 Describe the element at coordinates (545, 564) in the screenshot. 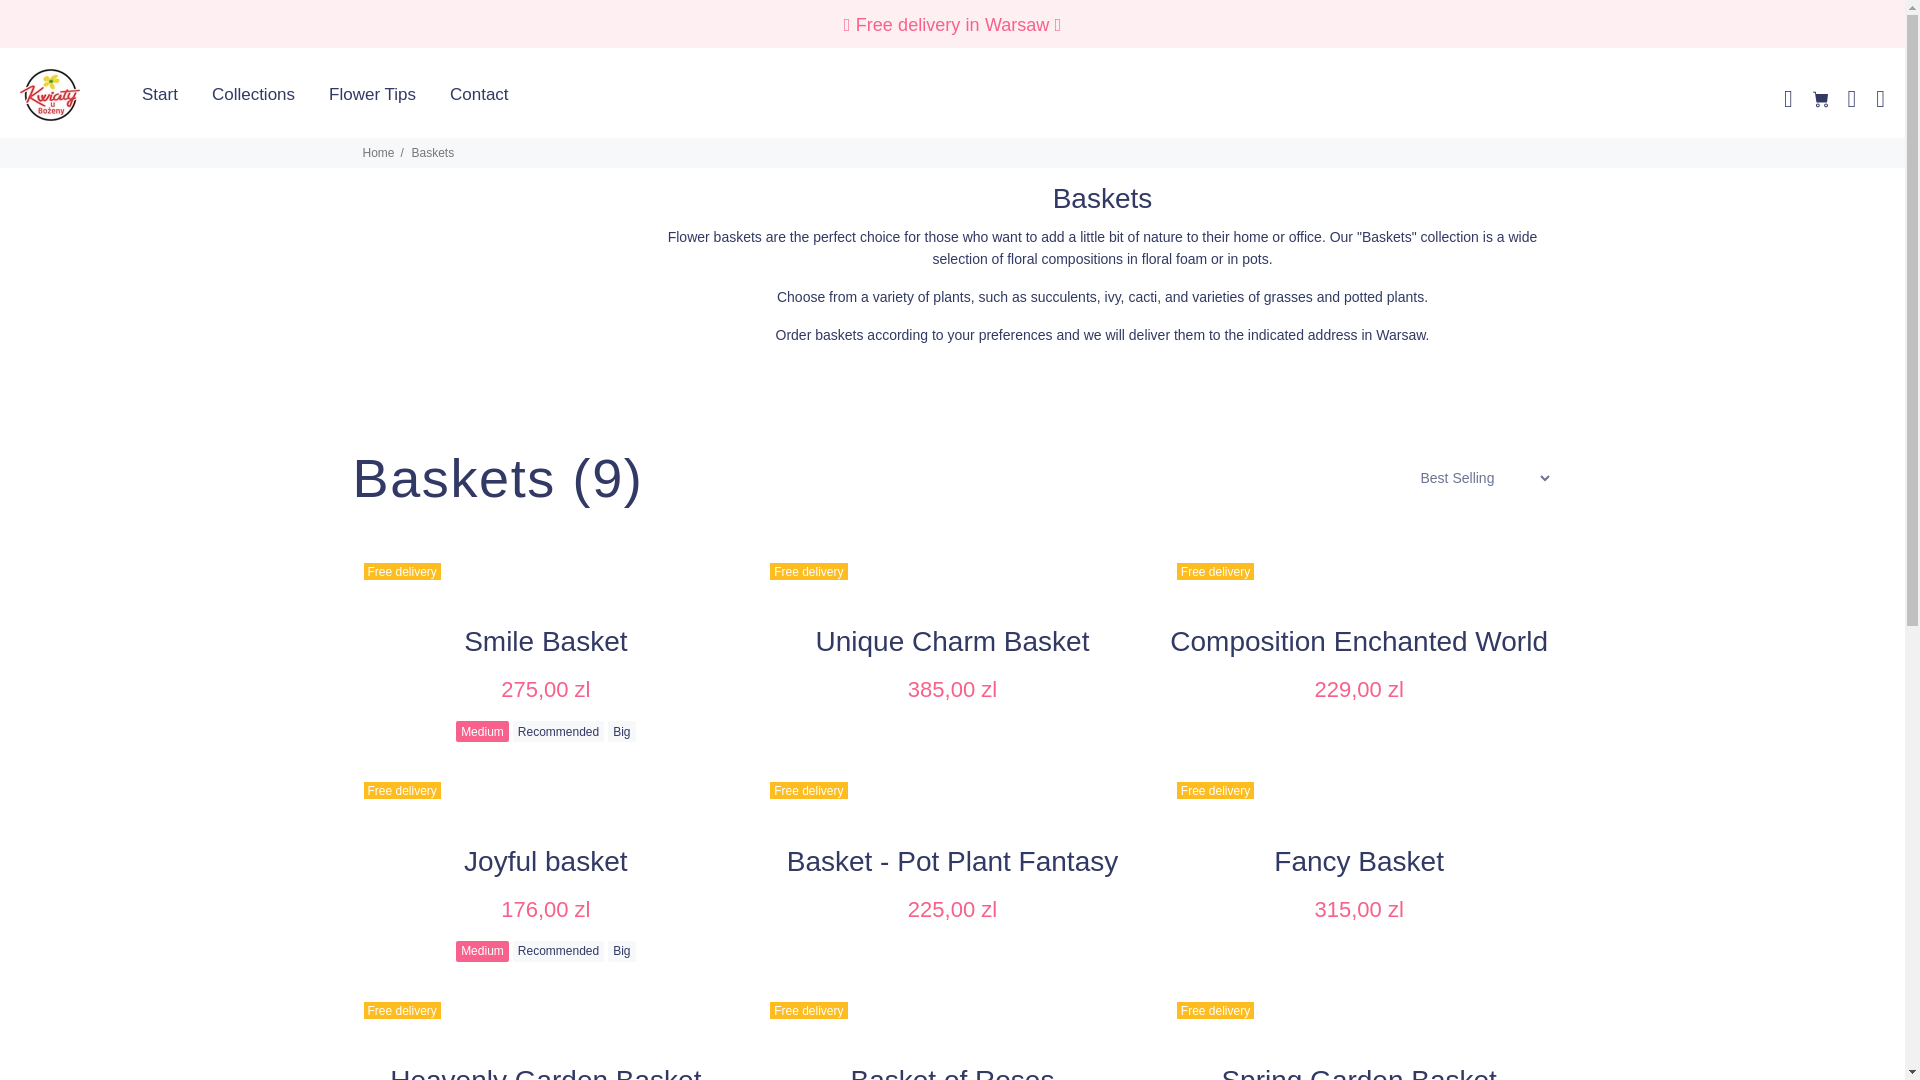

I see `Free delivery` at that location.